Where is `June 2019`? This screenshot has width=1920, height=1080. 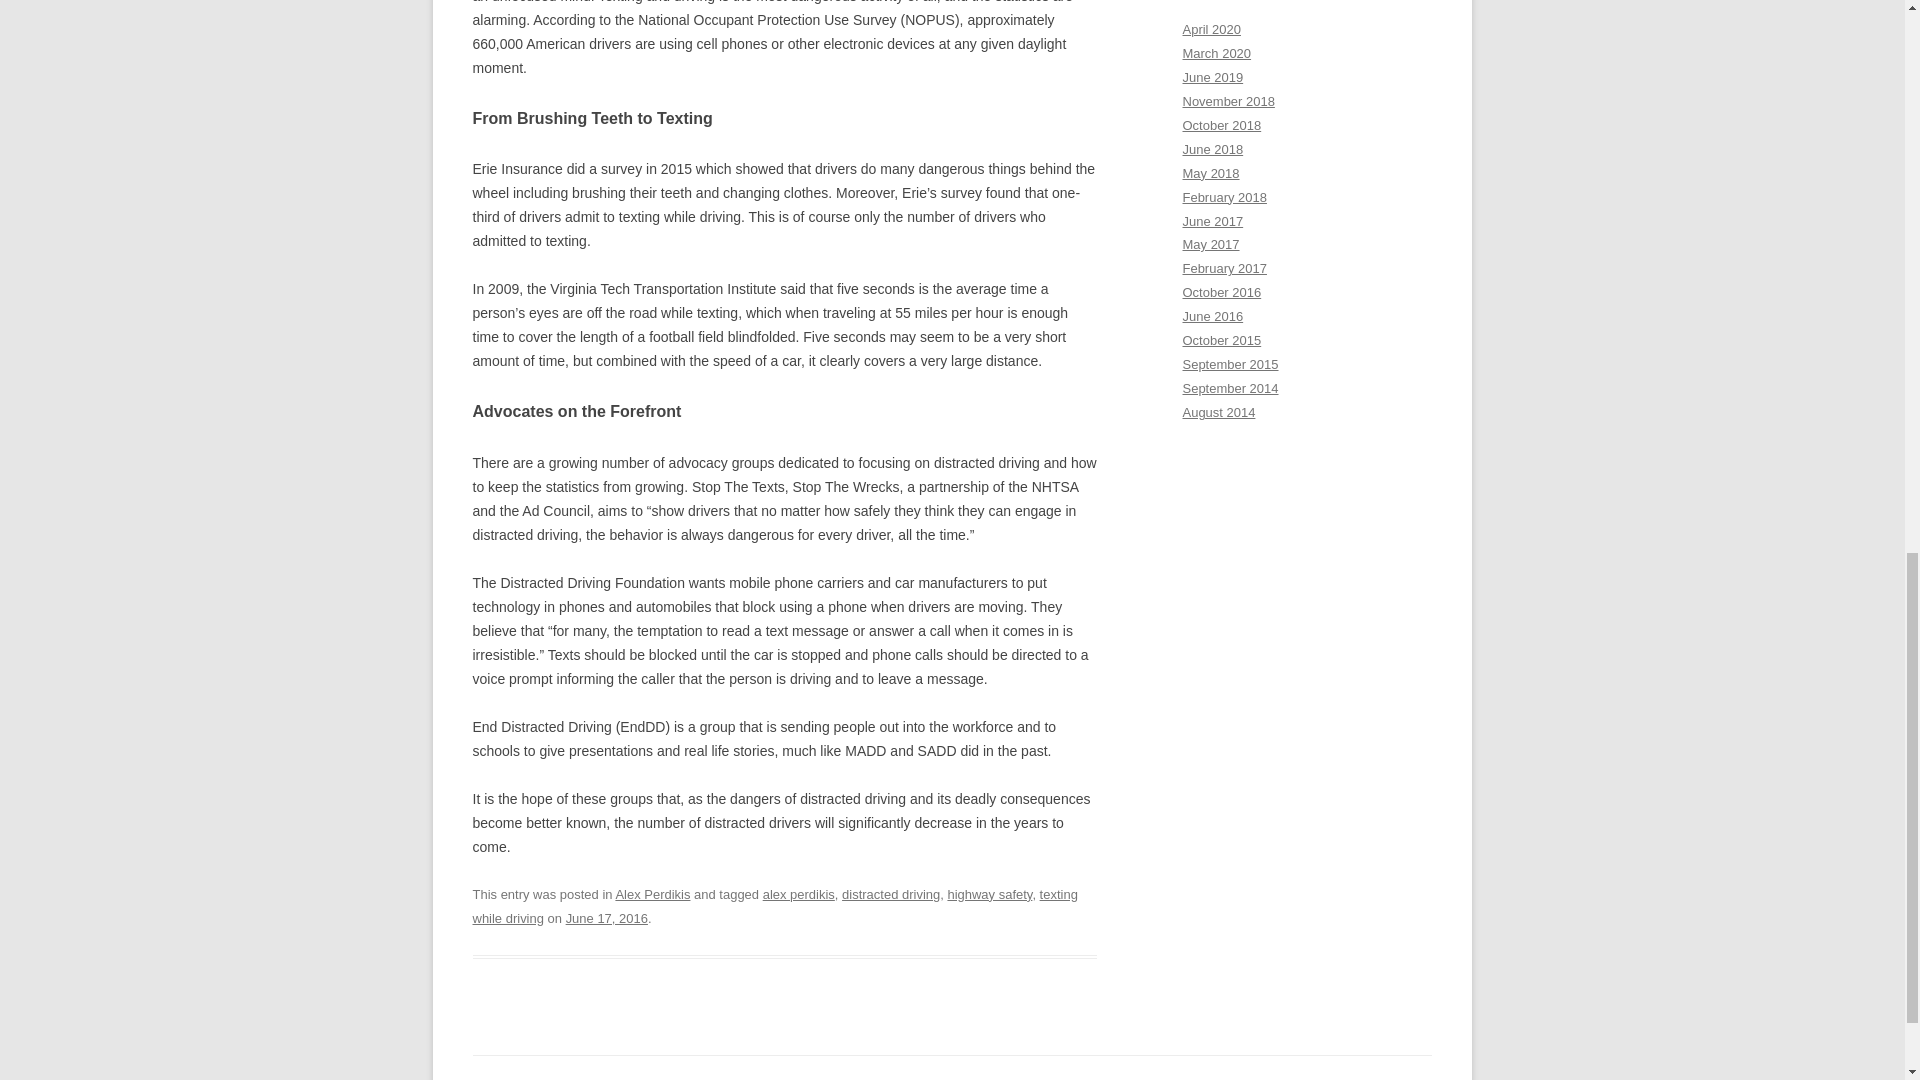 June 2019 is located at coordinates (1212, 78).